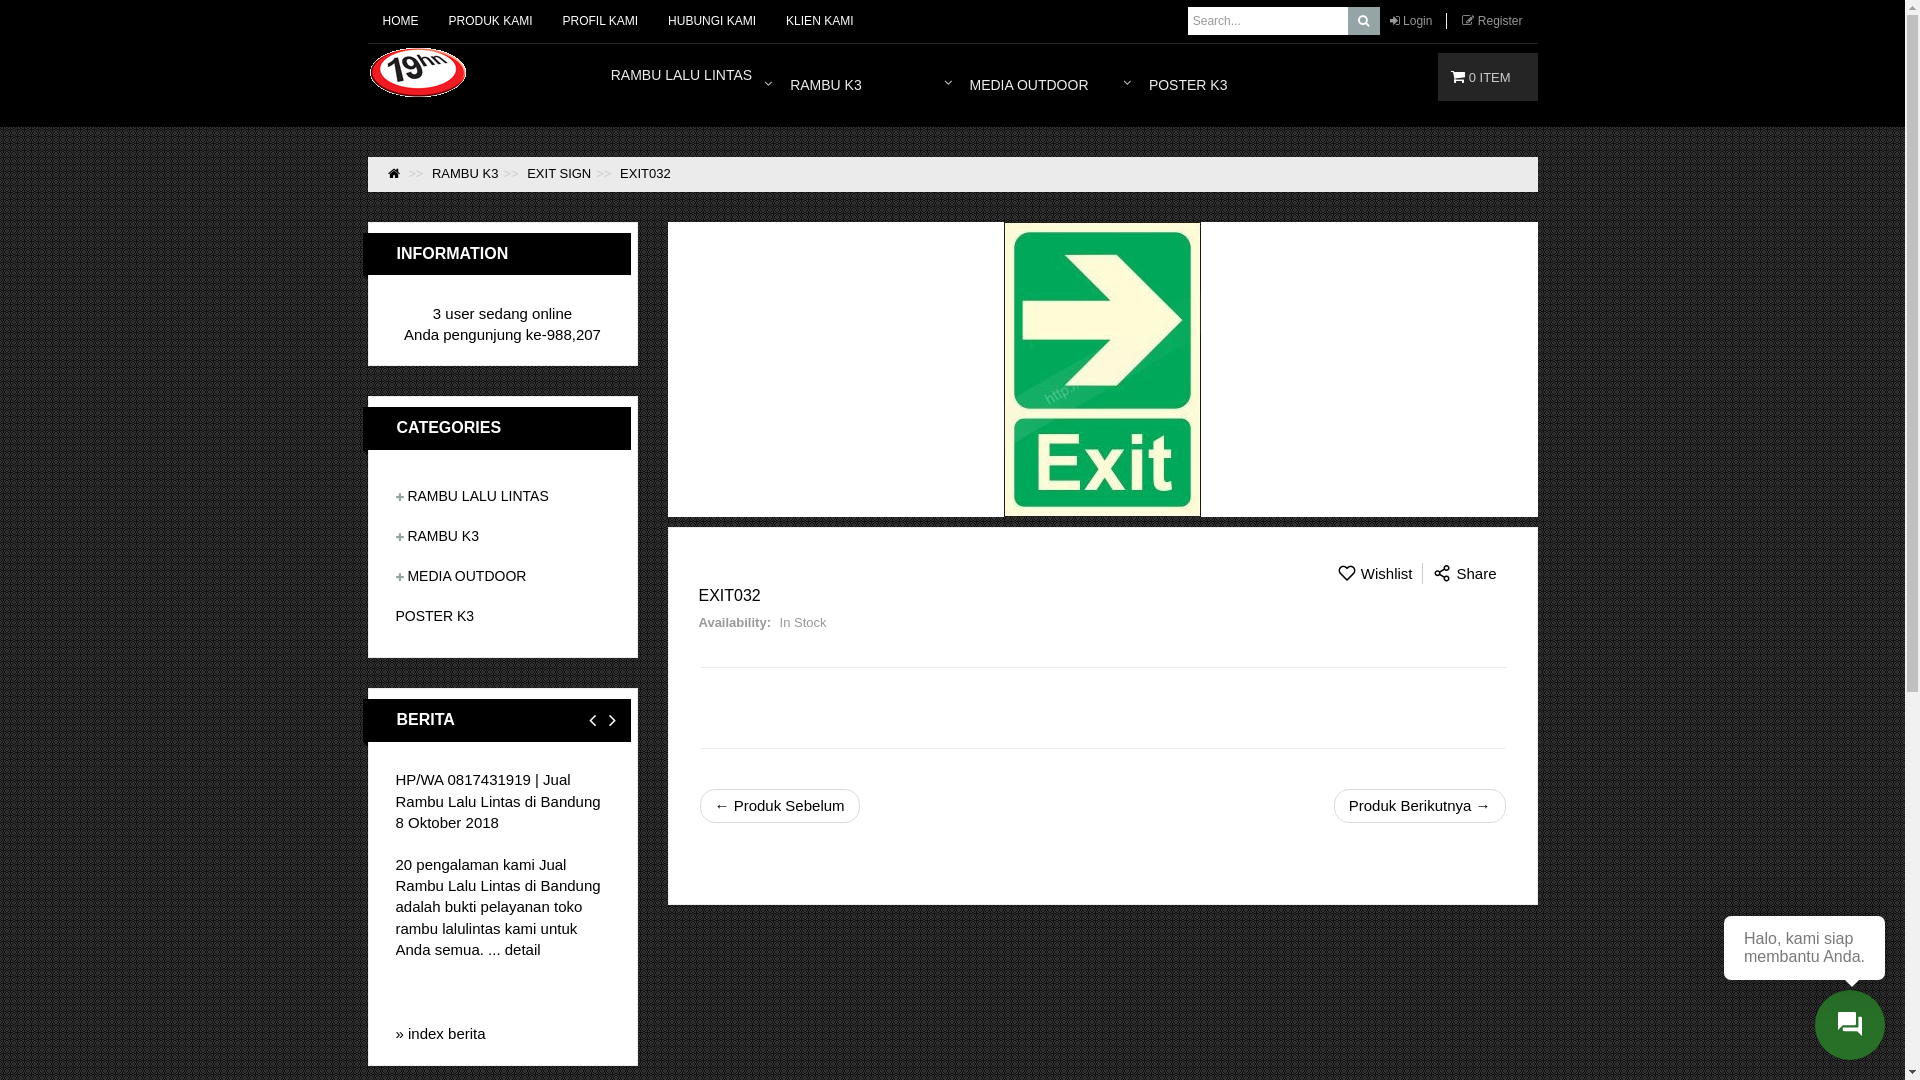  What do you see at coordinates (522, 950) in the screenshot?
I see `detail` at bounding box center [522, 950].